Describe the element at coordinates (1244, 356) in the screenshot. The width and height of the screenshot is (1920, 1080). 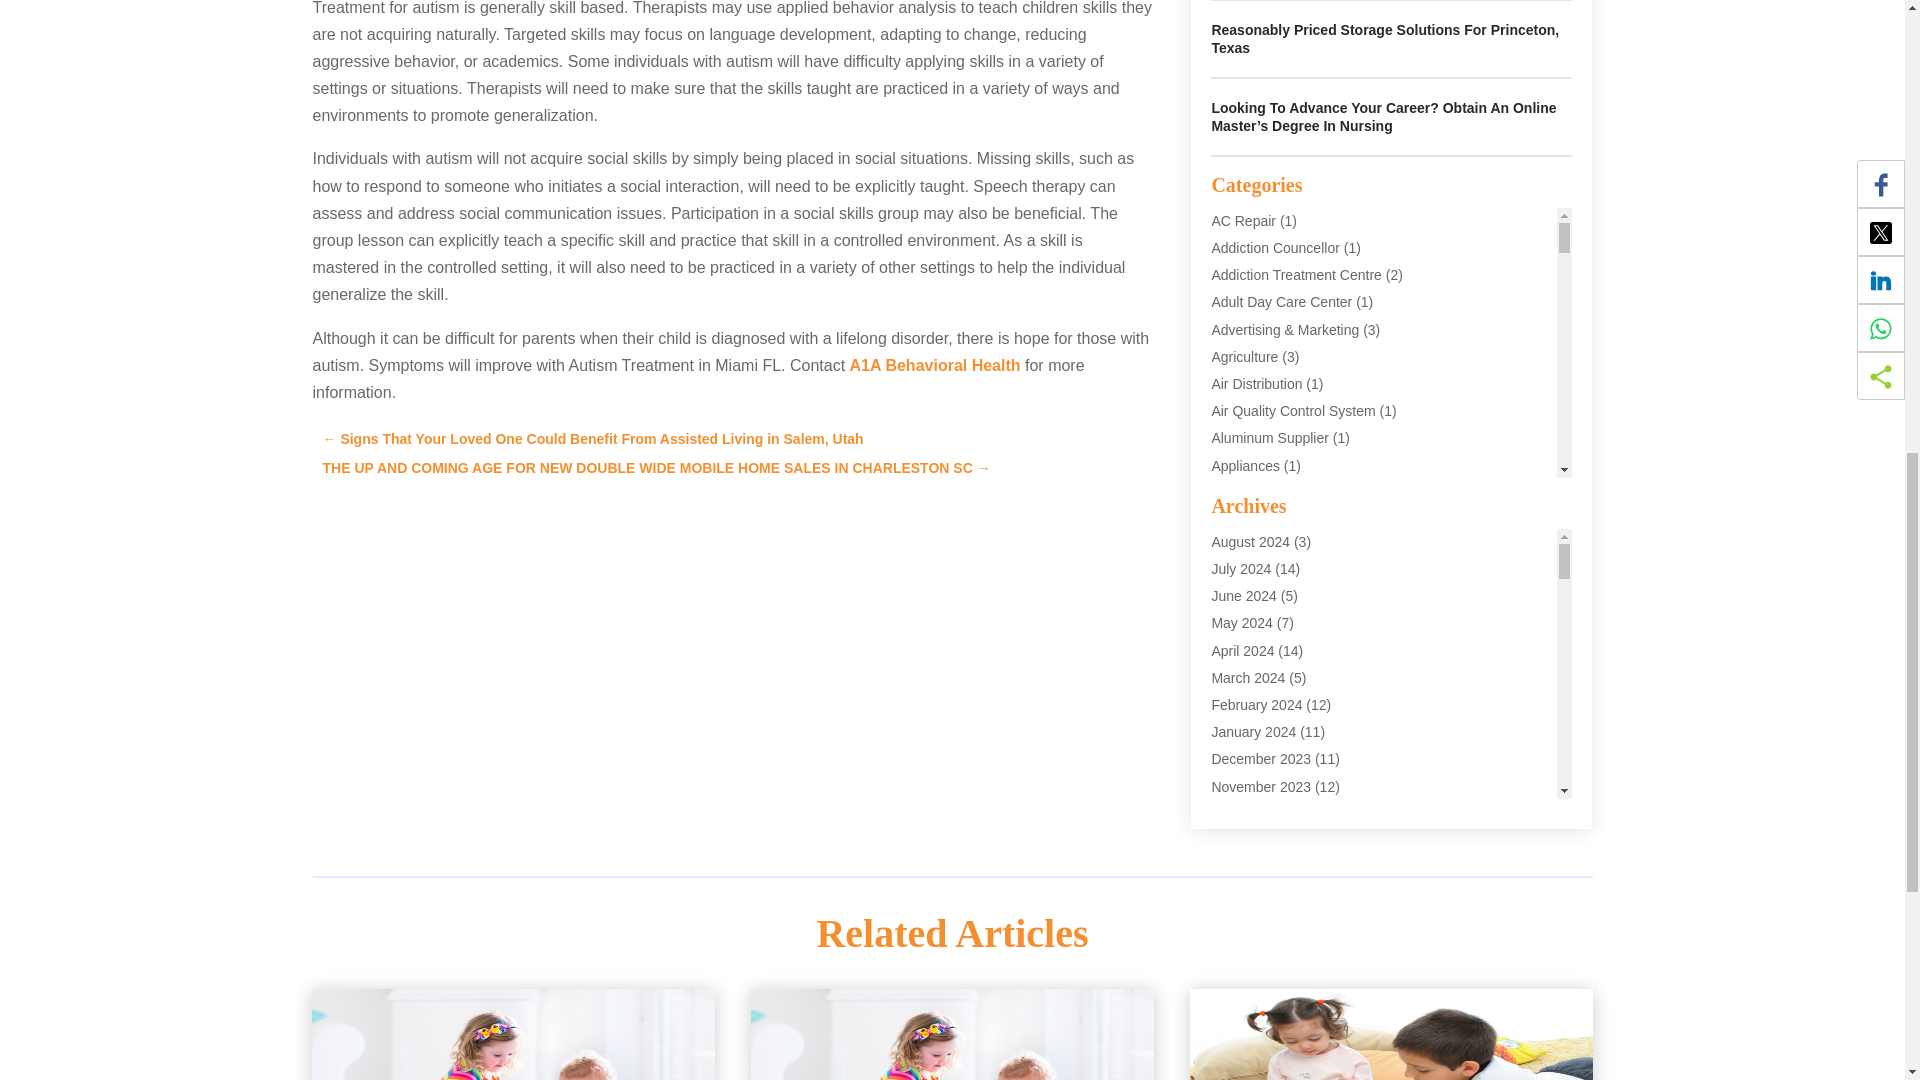
I see `Agriculture` at that location.